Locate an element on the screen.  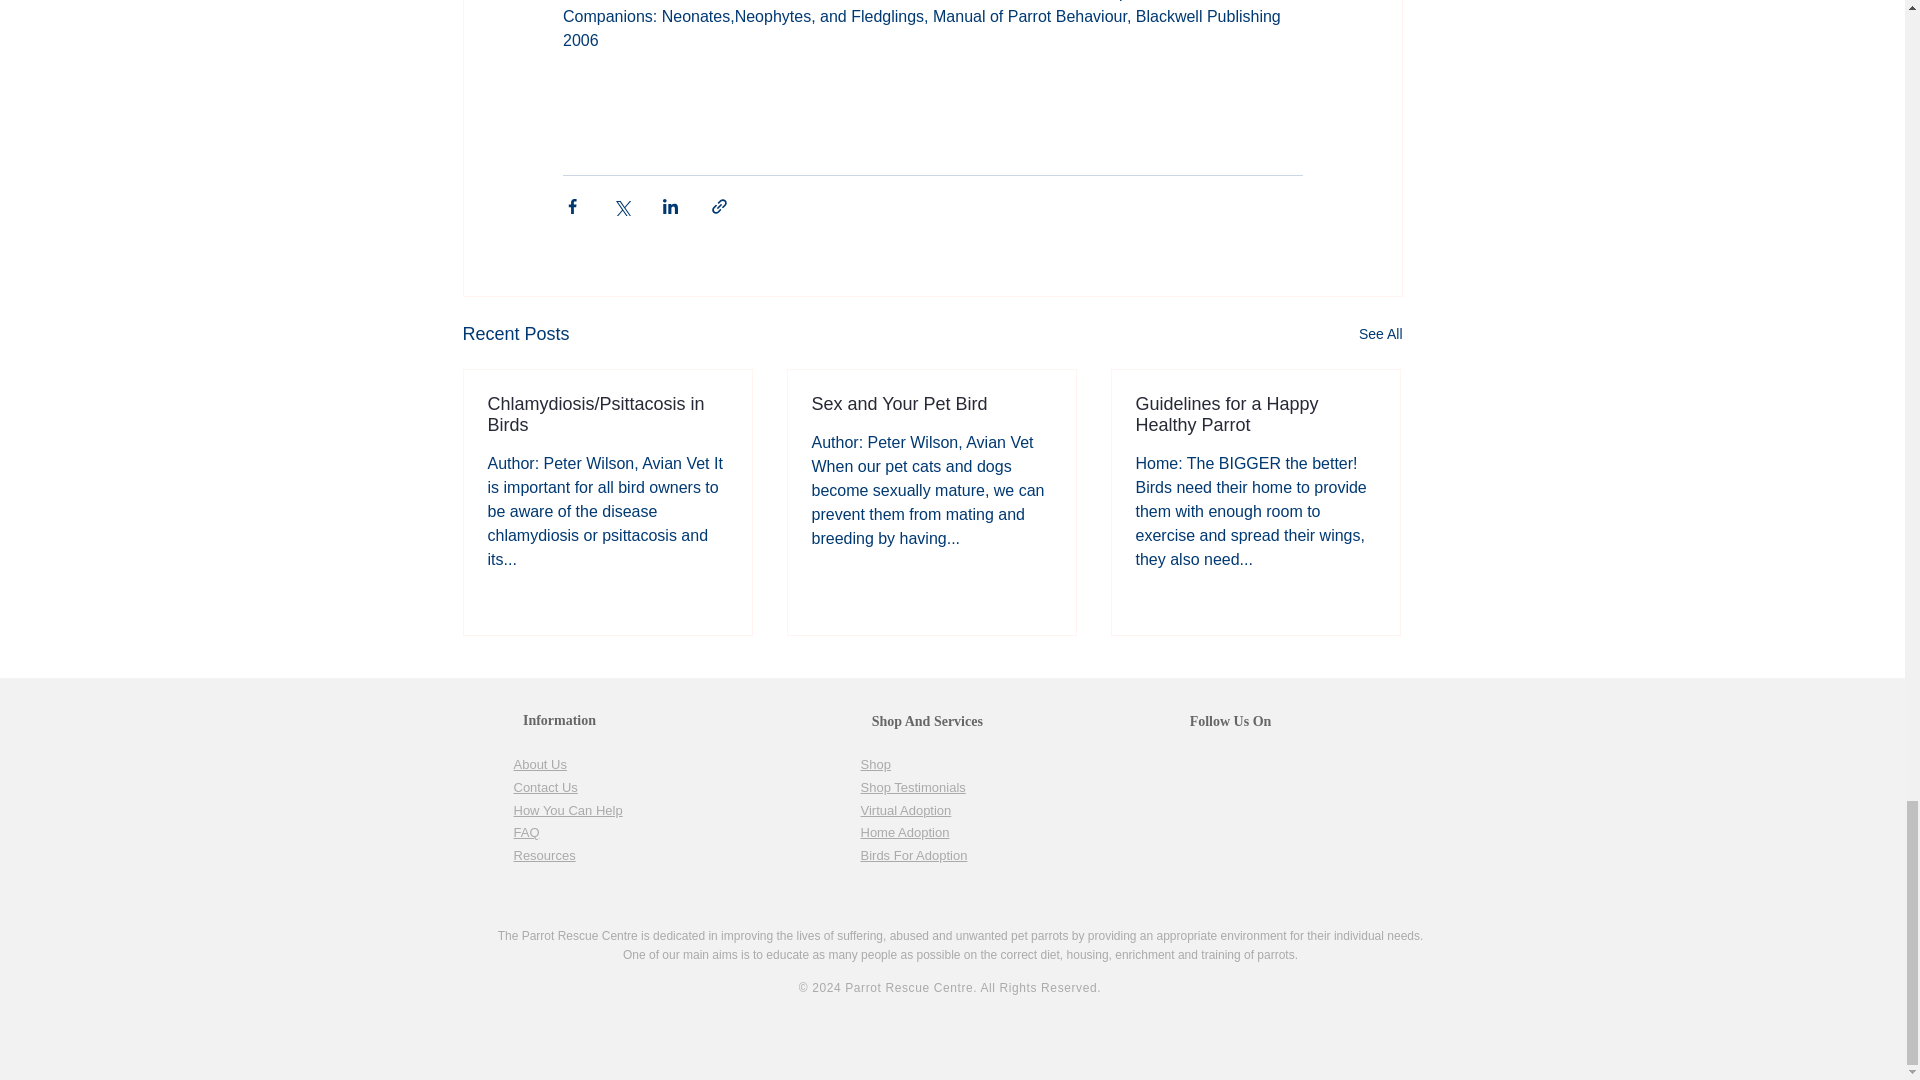
FAQ is located at coordinates (526, 832).